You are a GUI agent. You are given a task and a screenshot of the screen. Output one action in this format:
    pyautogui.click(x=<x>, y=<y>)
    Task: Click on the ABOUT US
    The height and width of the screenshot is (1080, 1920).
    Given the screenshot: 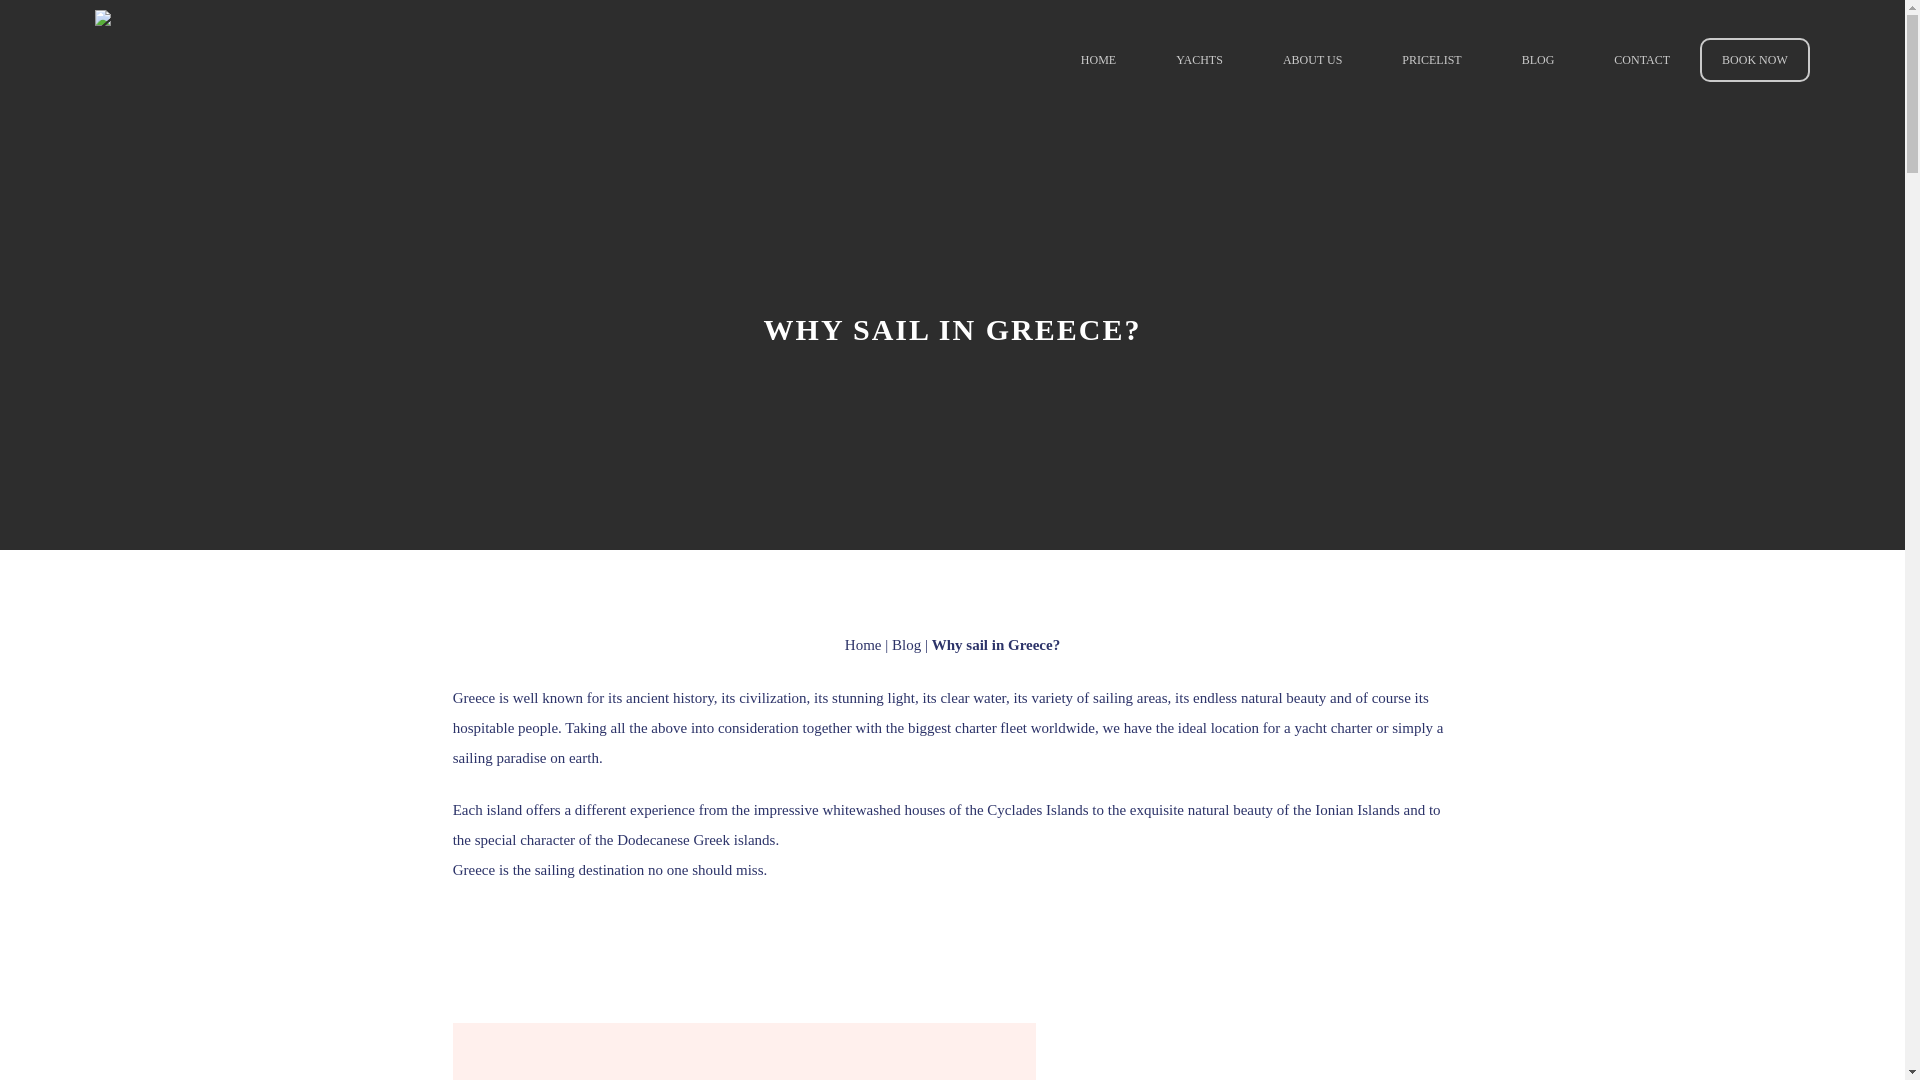 What is the action you would take?
    pyautogui.click(x=1312, y=60)
    